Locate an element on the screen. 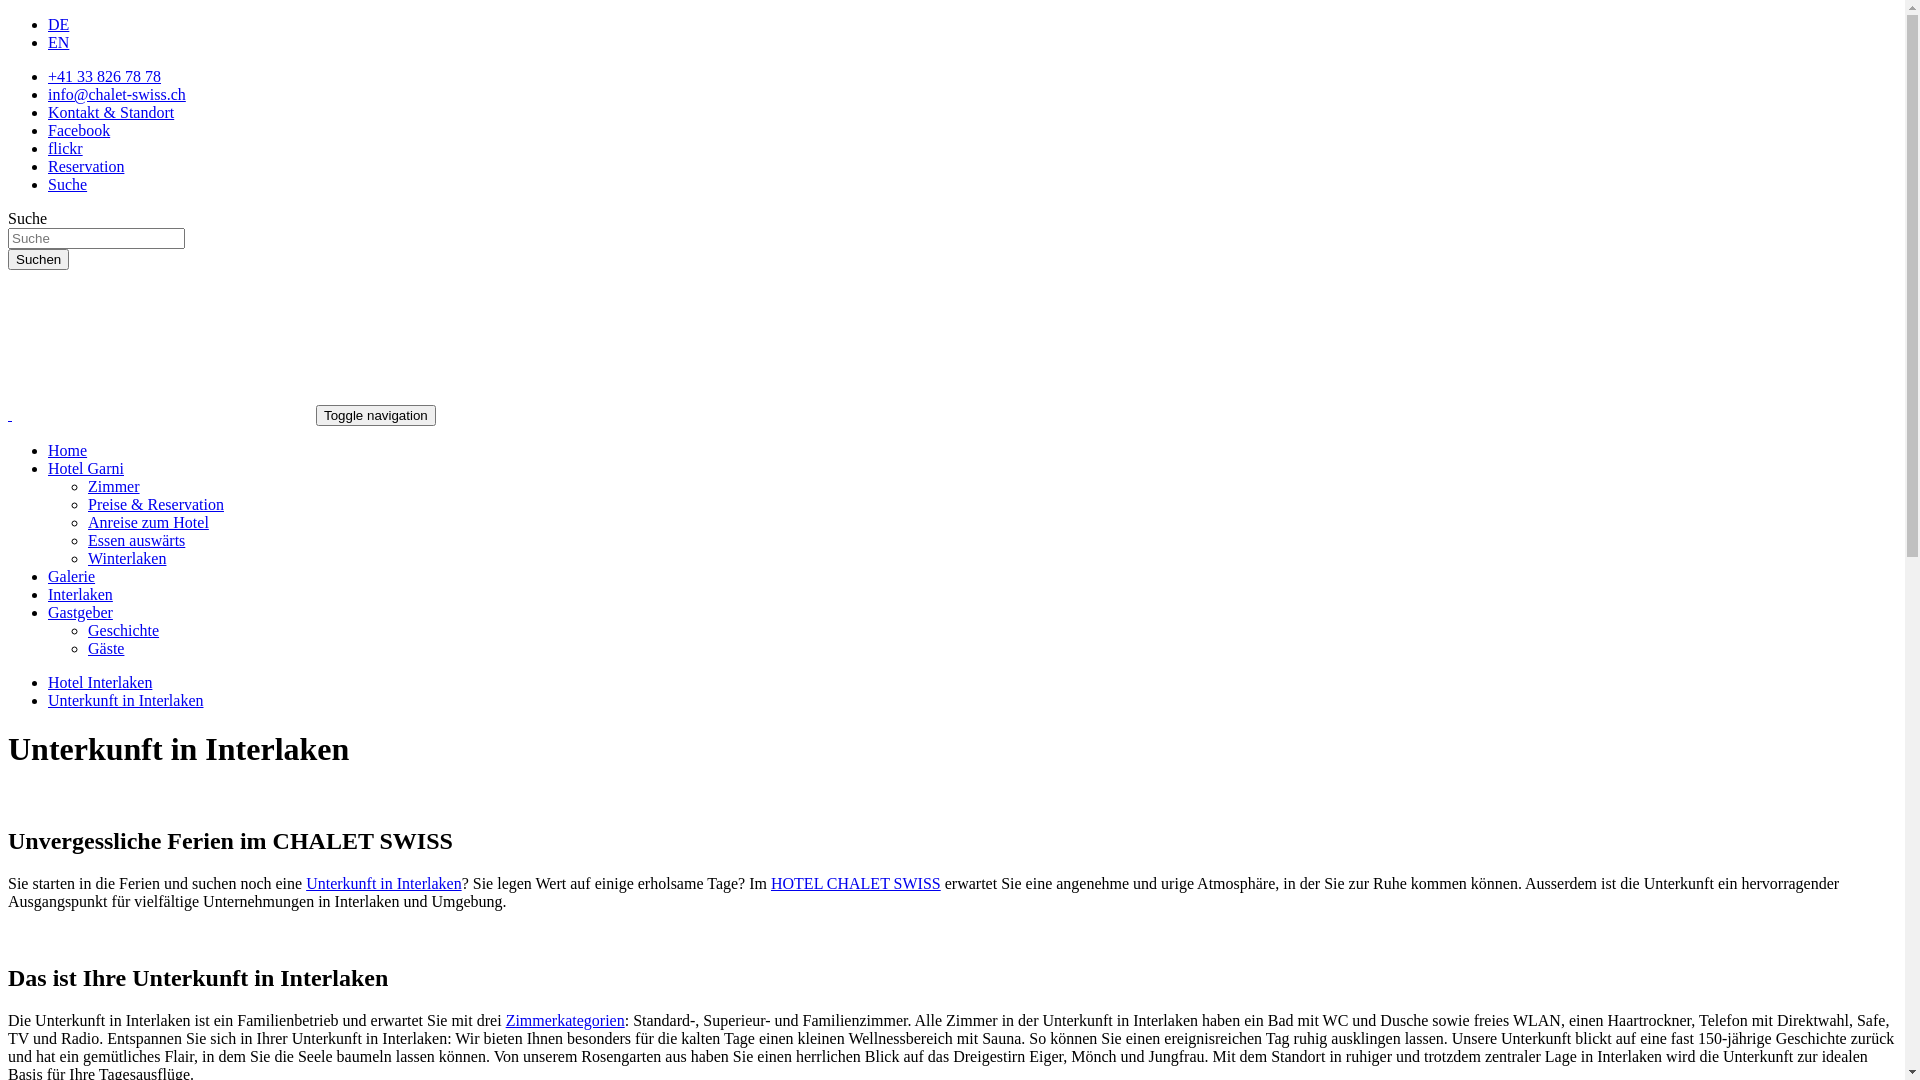  Hotel Garni is located at coordinates (86, 468).